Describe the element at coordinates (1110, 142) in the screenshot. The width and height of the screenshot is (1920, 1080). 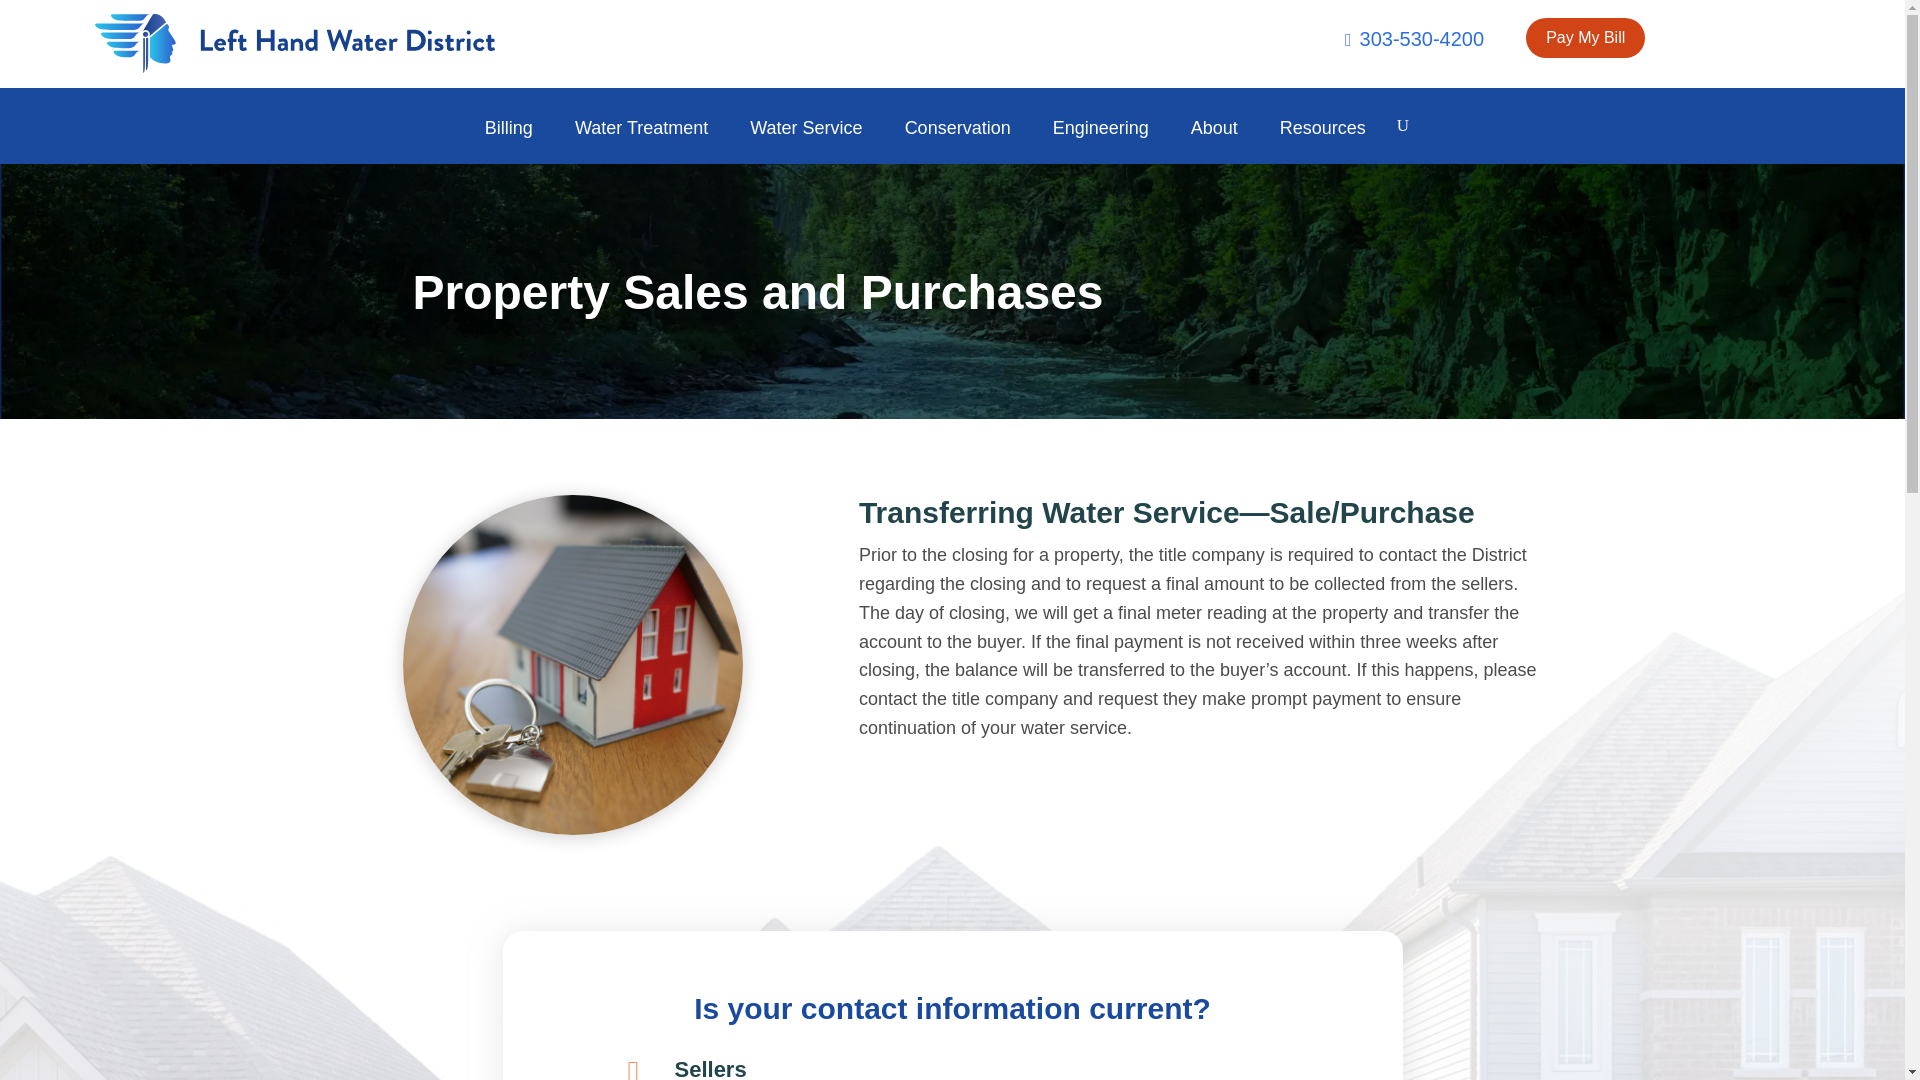
I see `Engineering` at that location.